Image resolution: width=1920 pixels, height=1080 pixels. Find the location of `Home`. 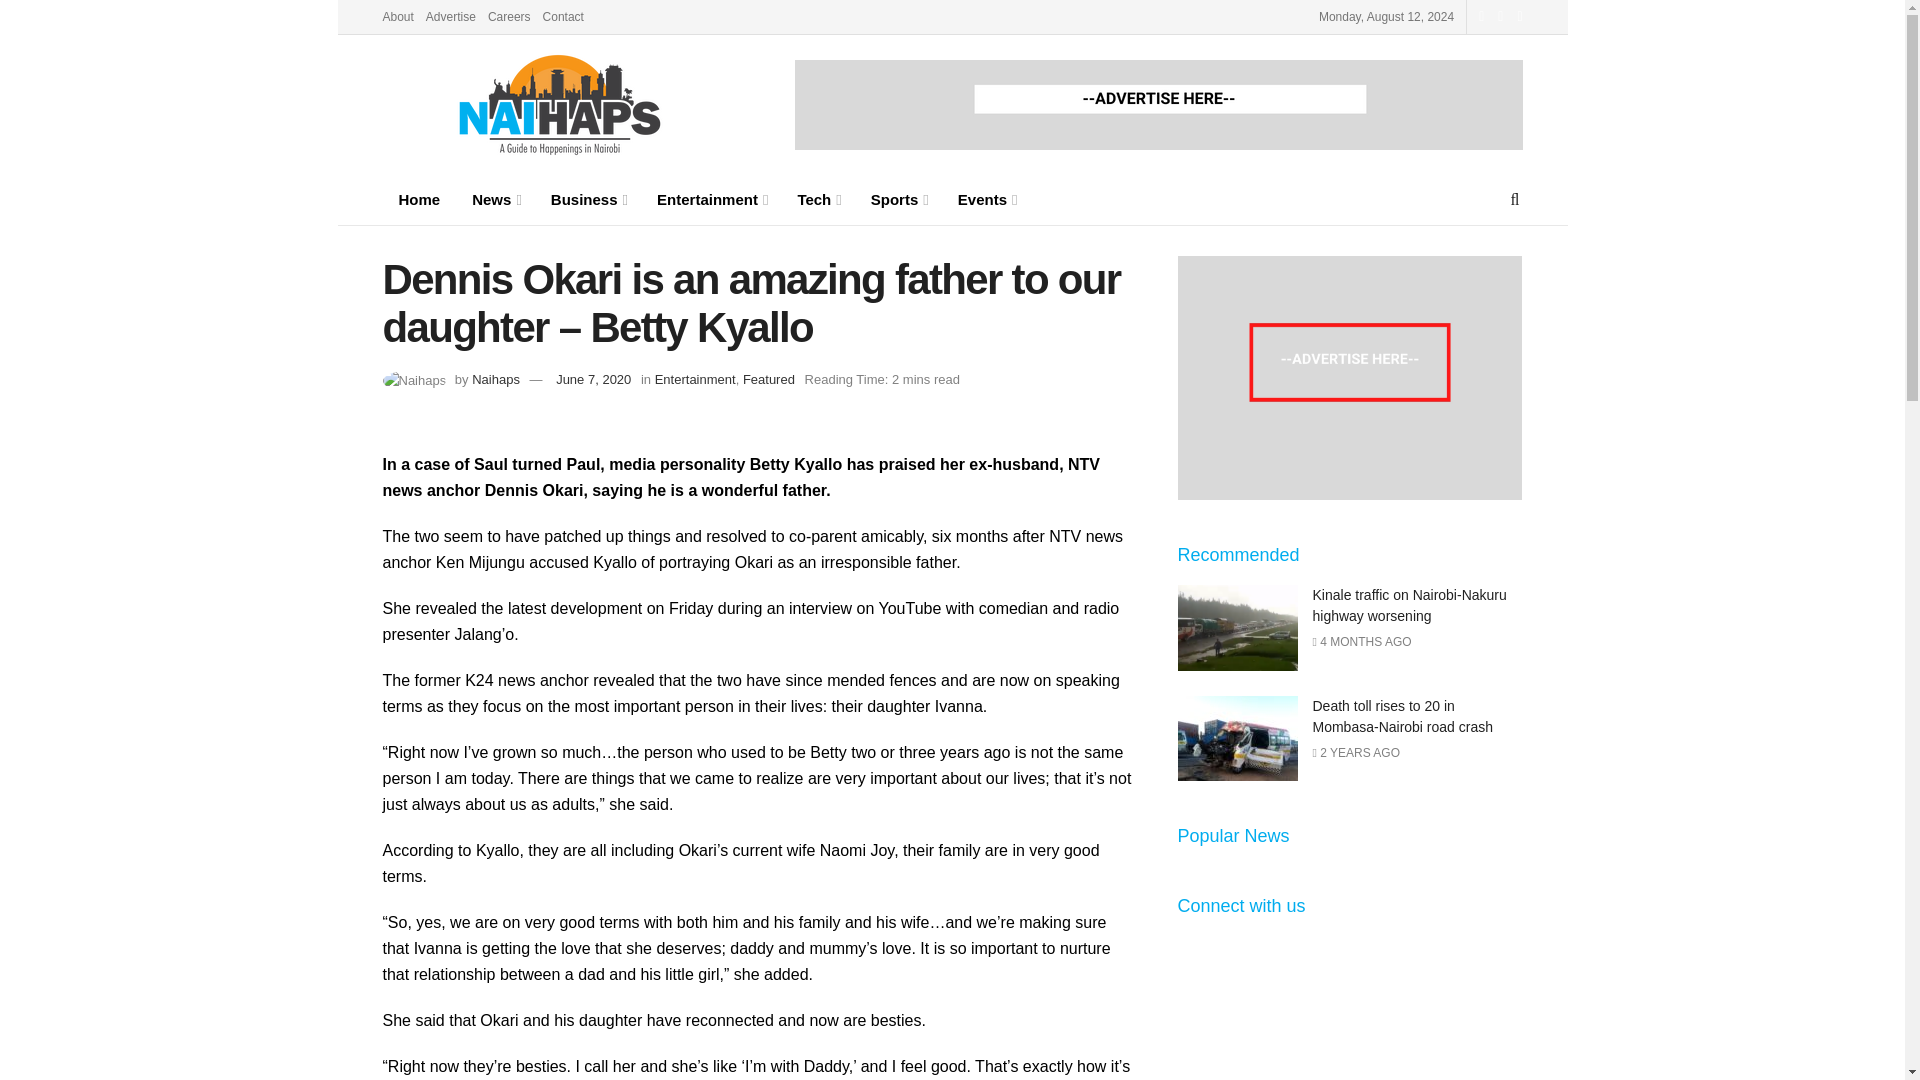

Home is located at coordinates (419, 199).